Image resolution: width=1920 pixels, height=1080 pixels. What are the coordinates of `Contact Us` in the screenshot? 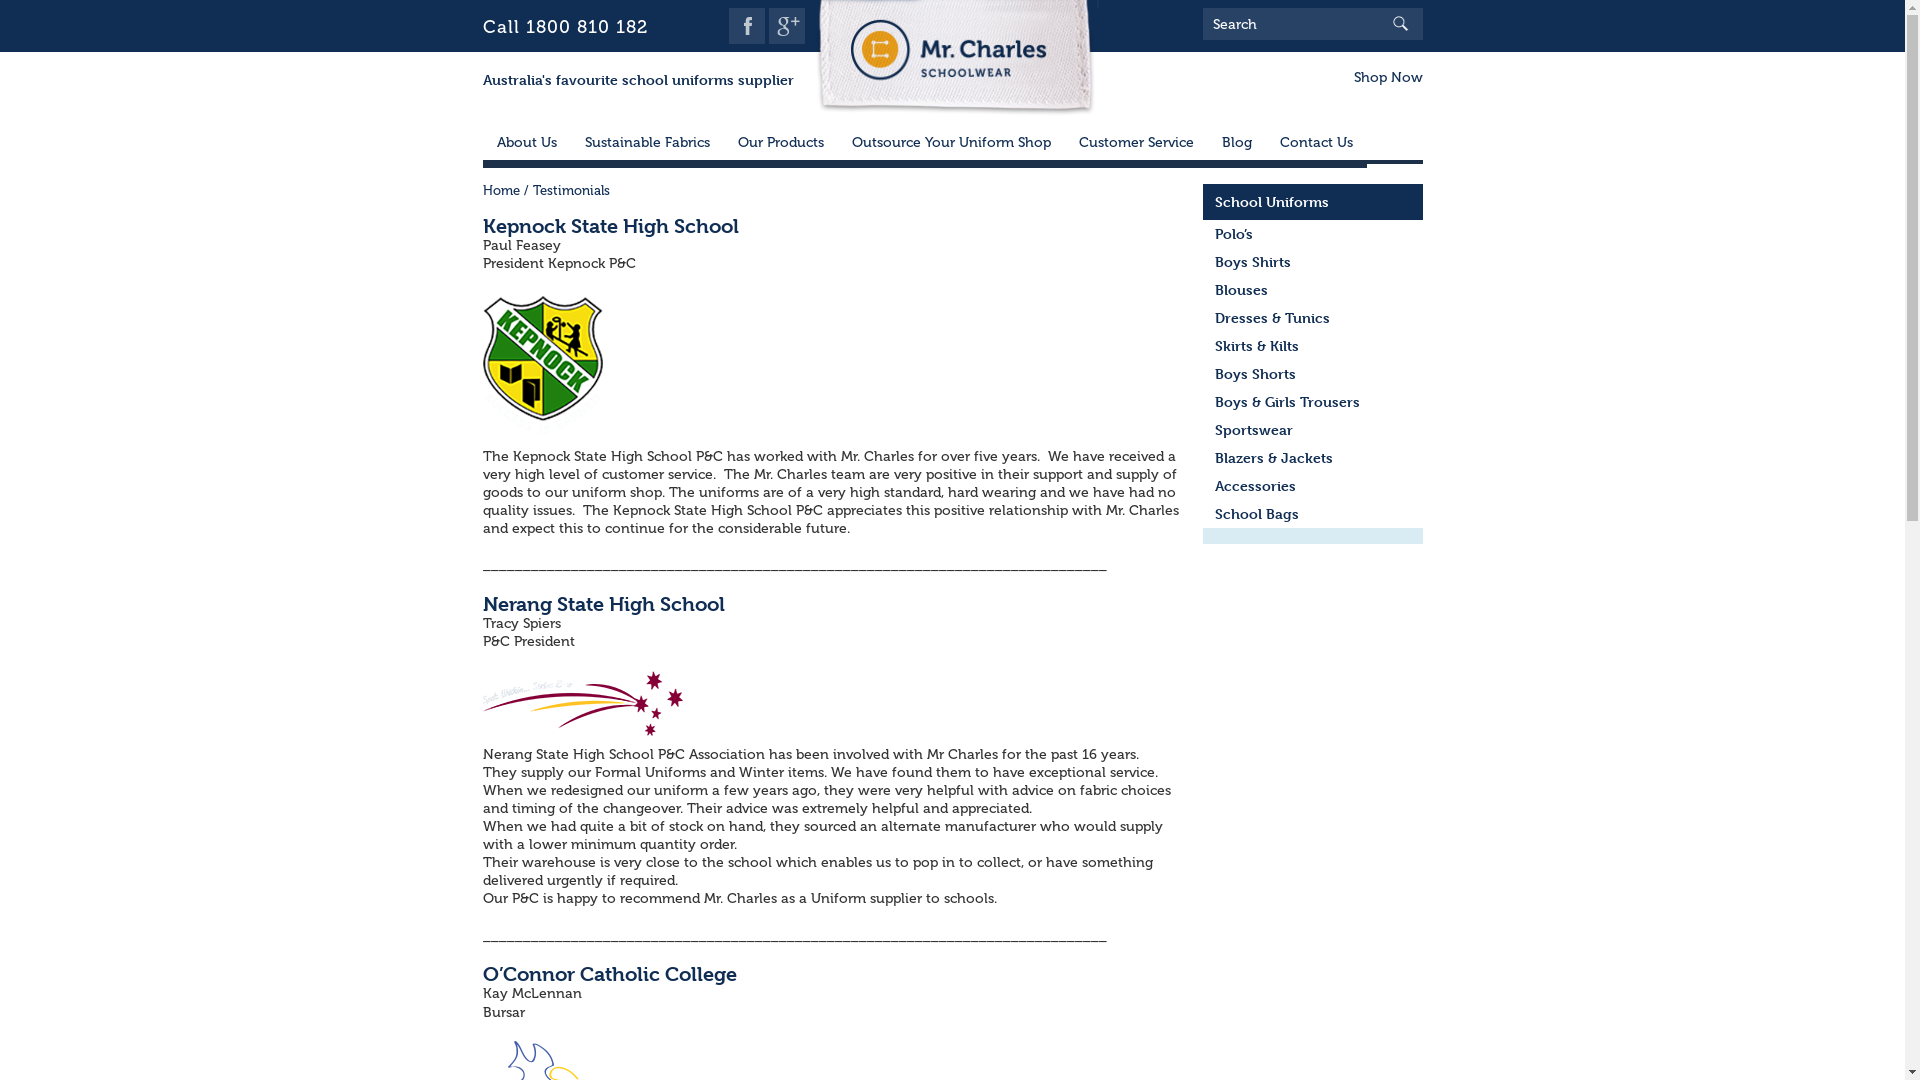 It's located at (1316, 148).